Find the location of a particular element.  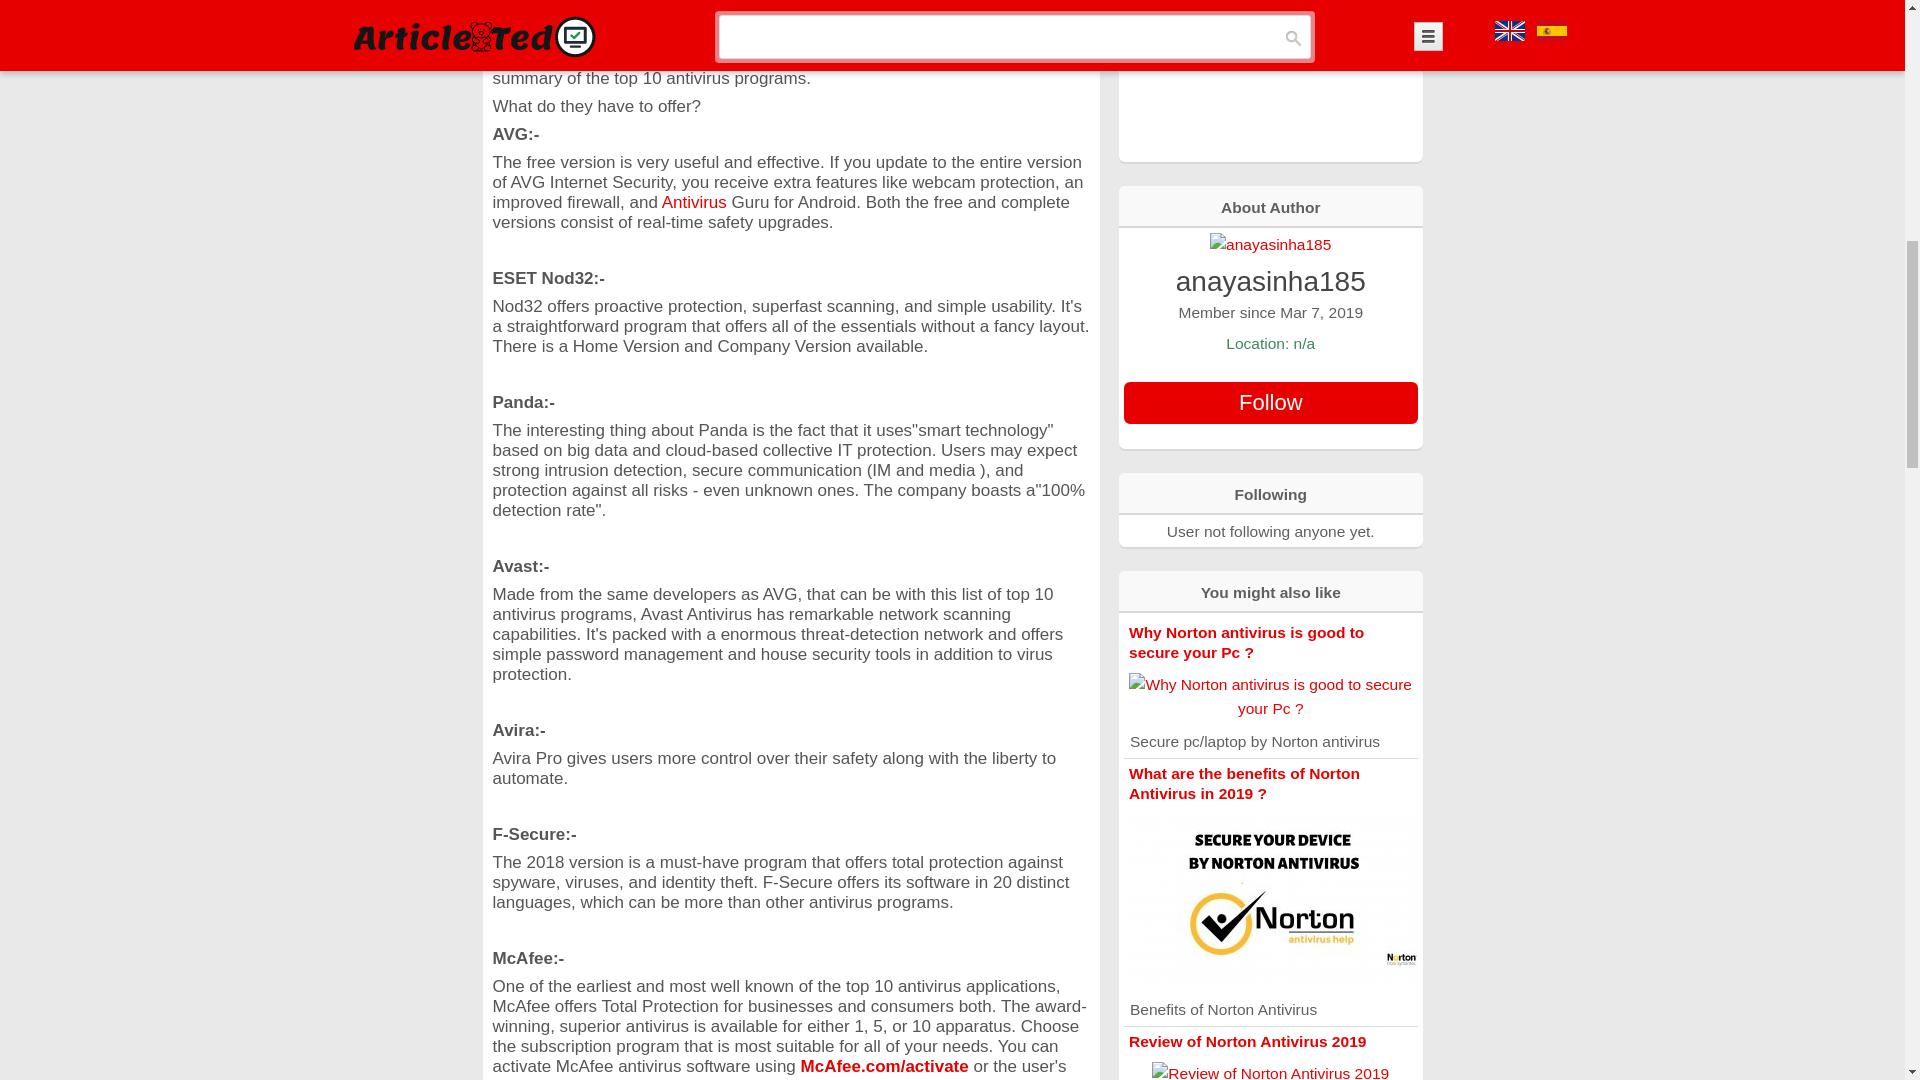

Why Norton antivirus is good to secure your Pc ? is located at coordinates (1246, 642).